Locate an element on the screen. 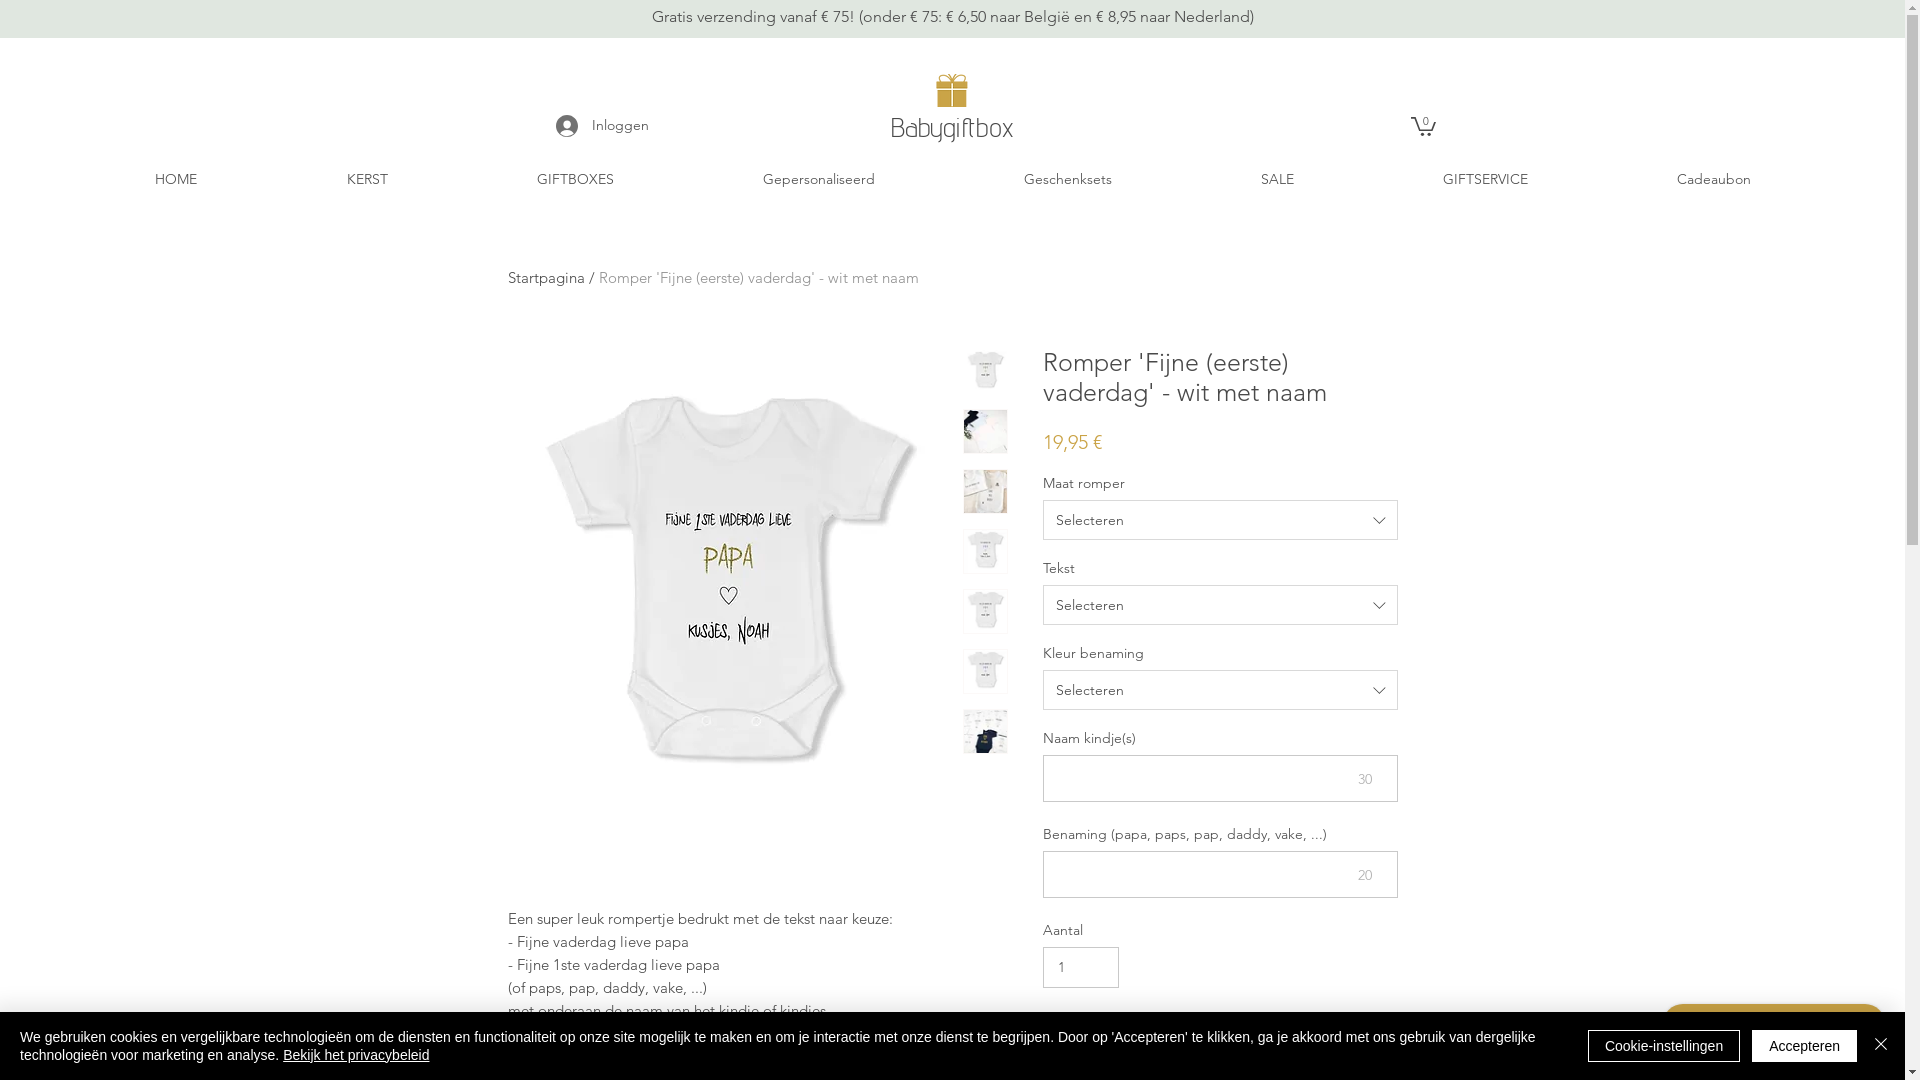  Selecteren is located at coordinates (1220, 520).